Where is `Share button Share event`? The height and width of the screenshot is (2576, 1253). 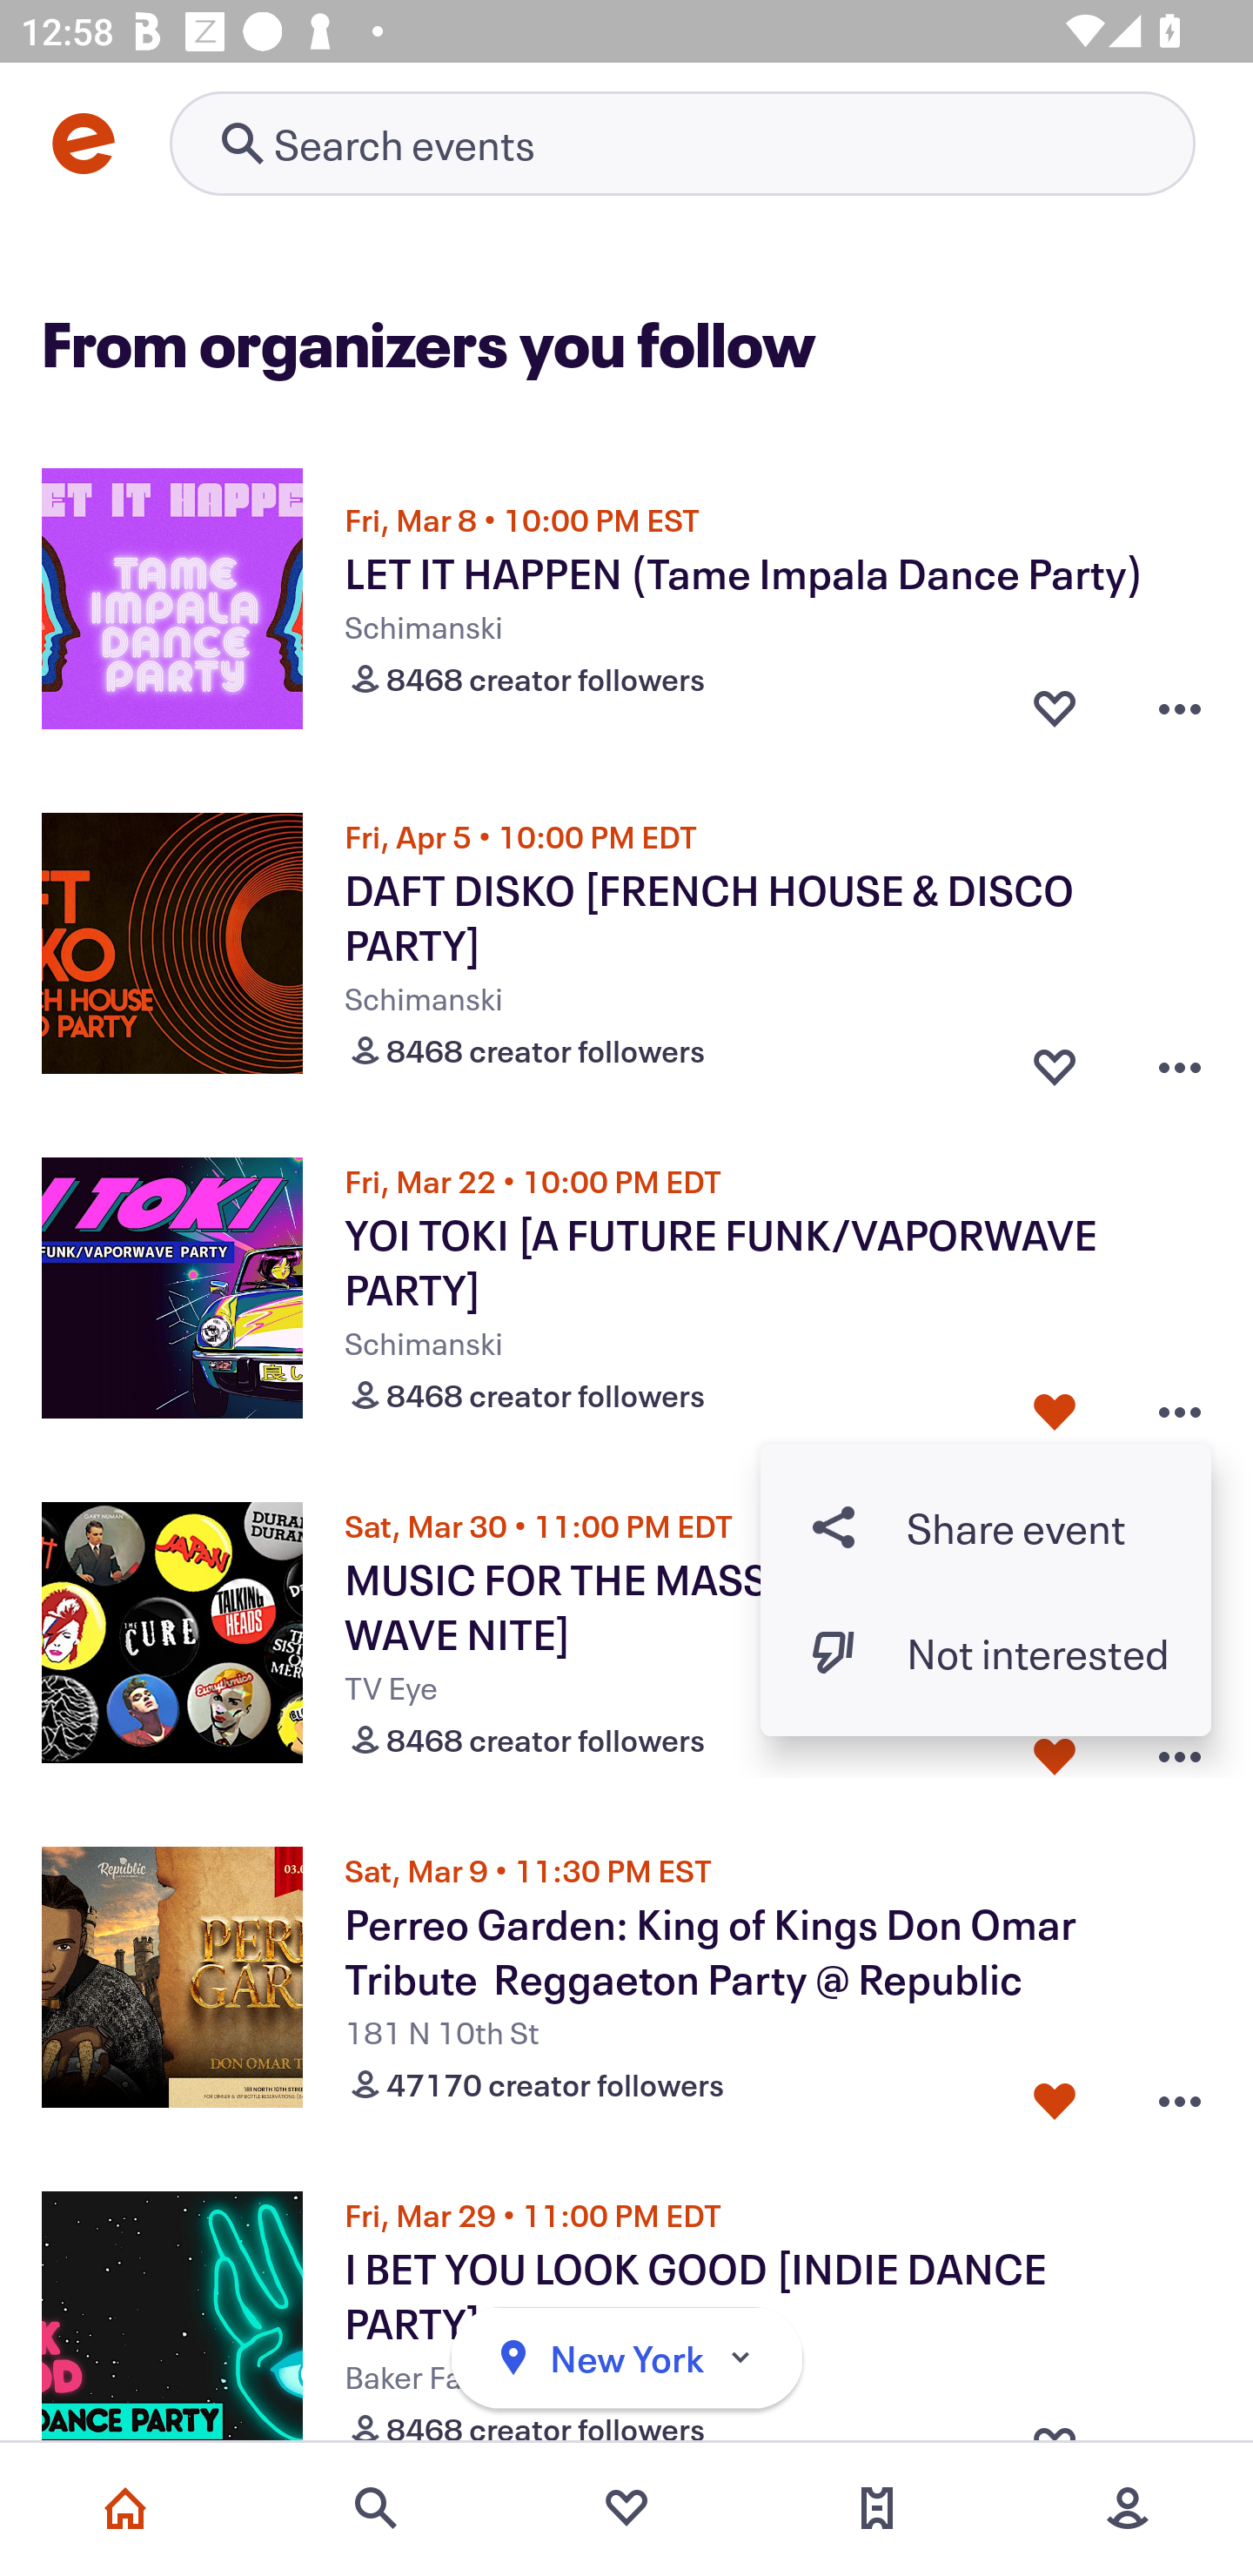
Share button Share event is located at coordinates (986, 1527).